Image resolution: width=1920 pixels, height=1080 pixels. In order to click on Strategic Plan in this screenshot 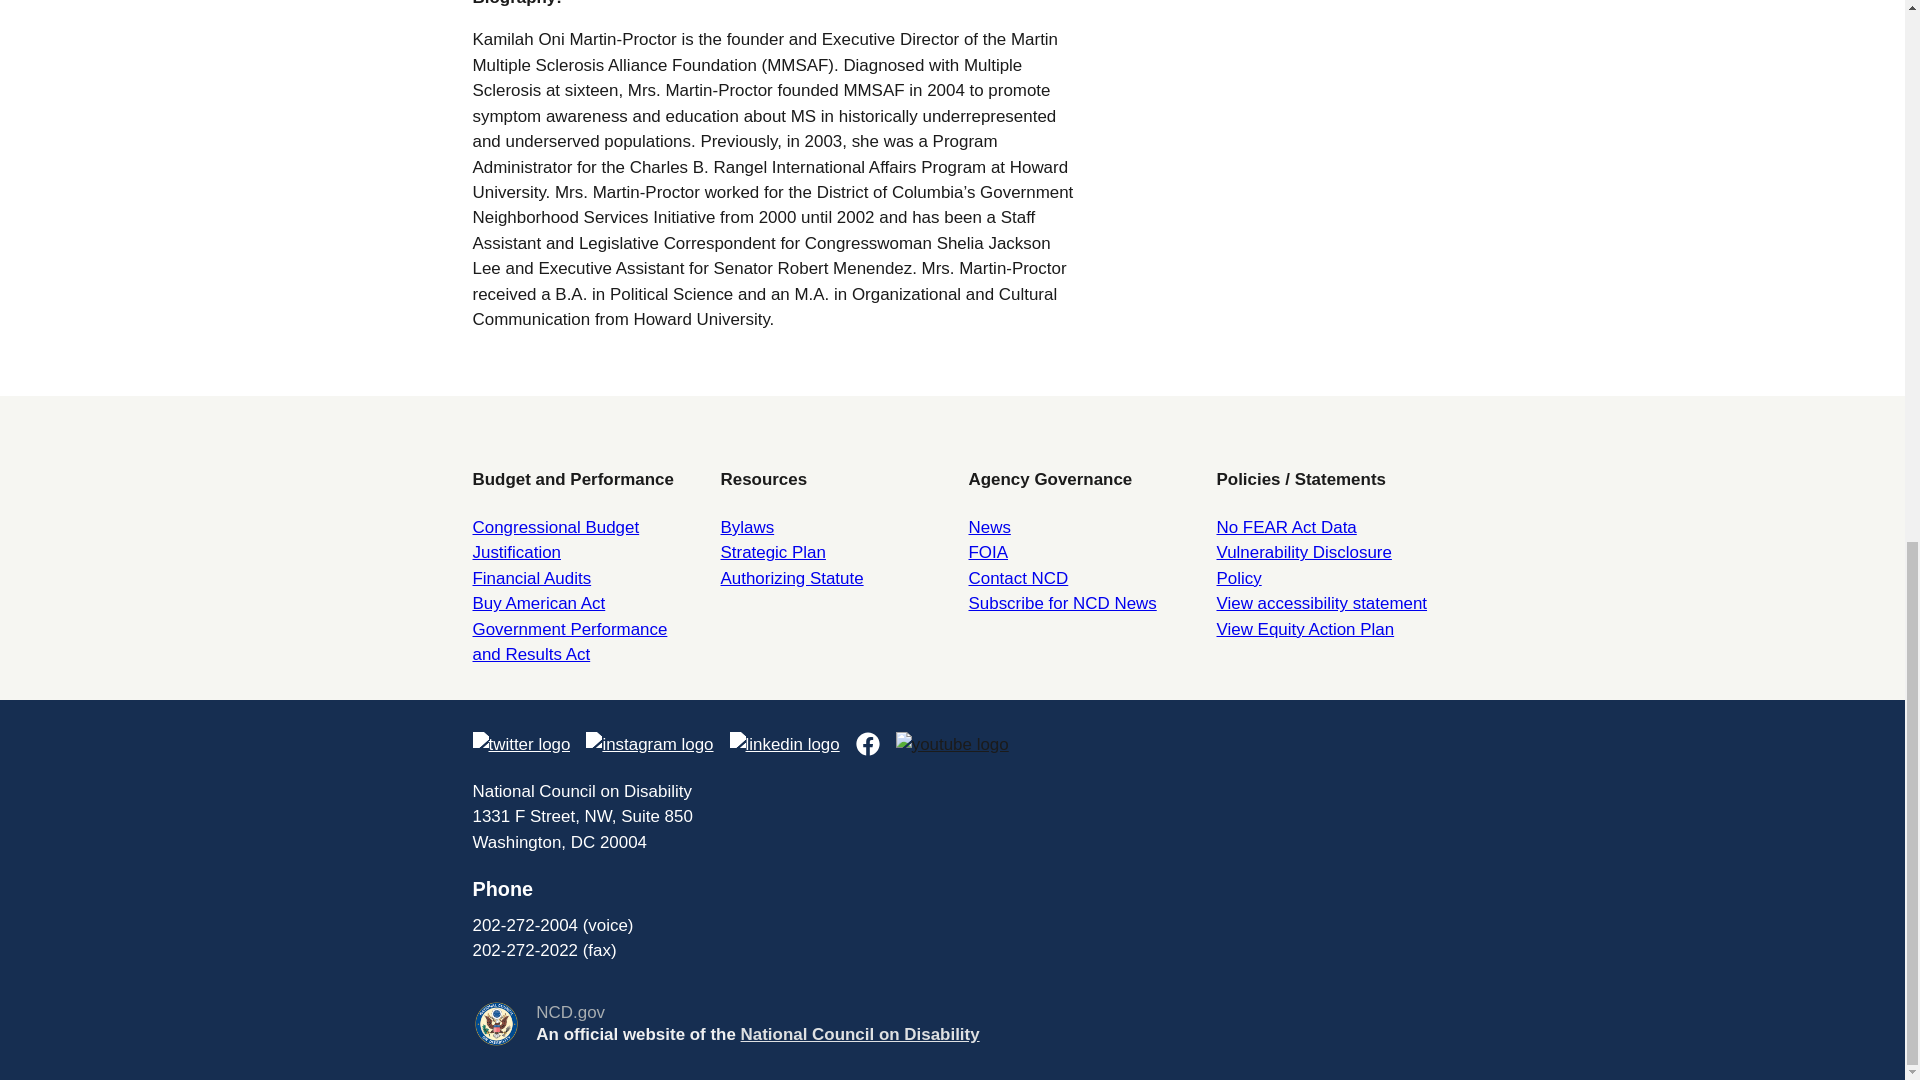, I will do `click(772, 552)`.